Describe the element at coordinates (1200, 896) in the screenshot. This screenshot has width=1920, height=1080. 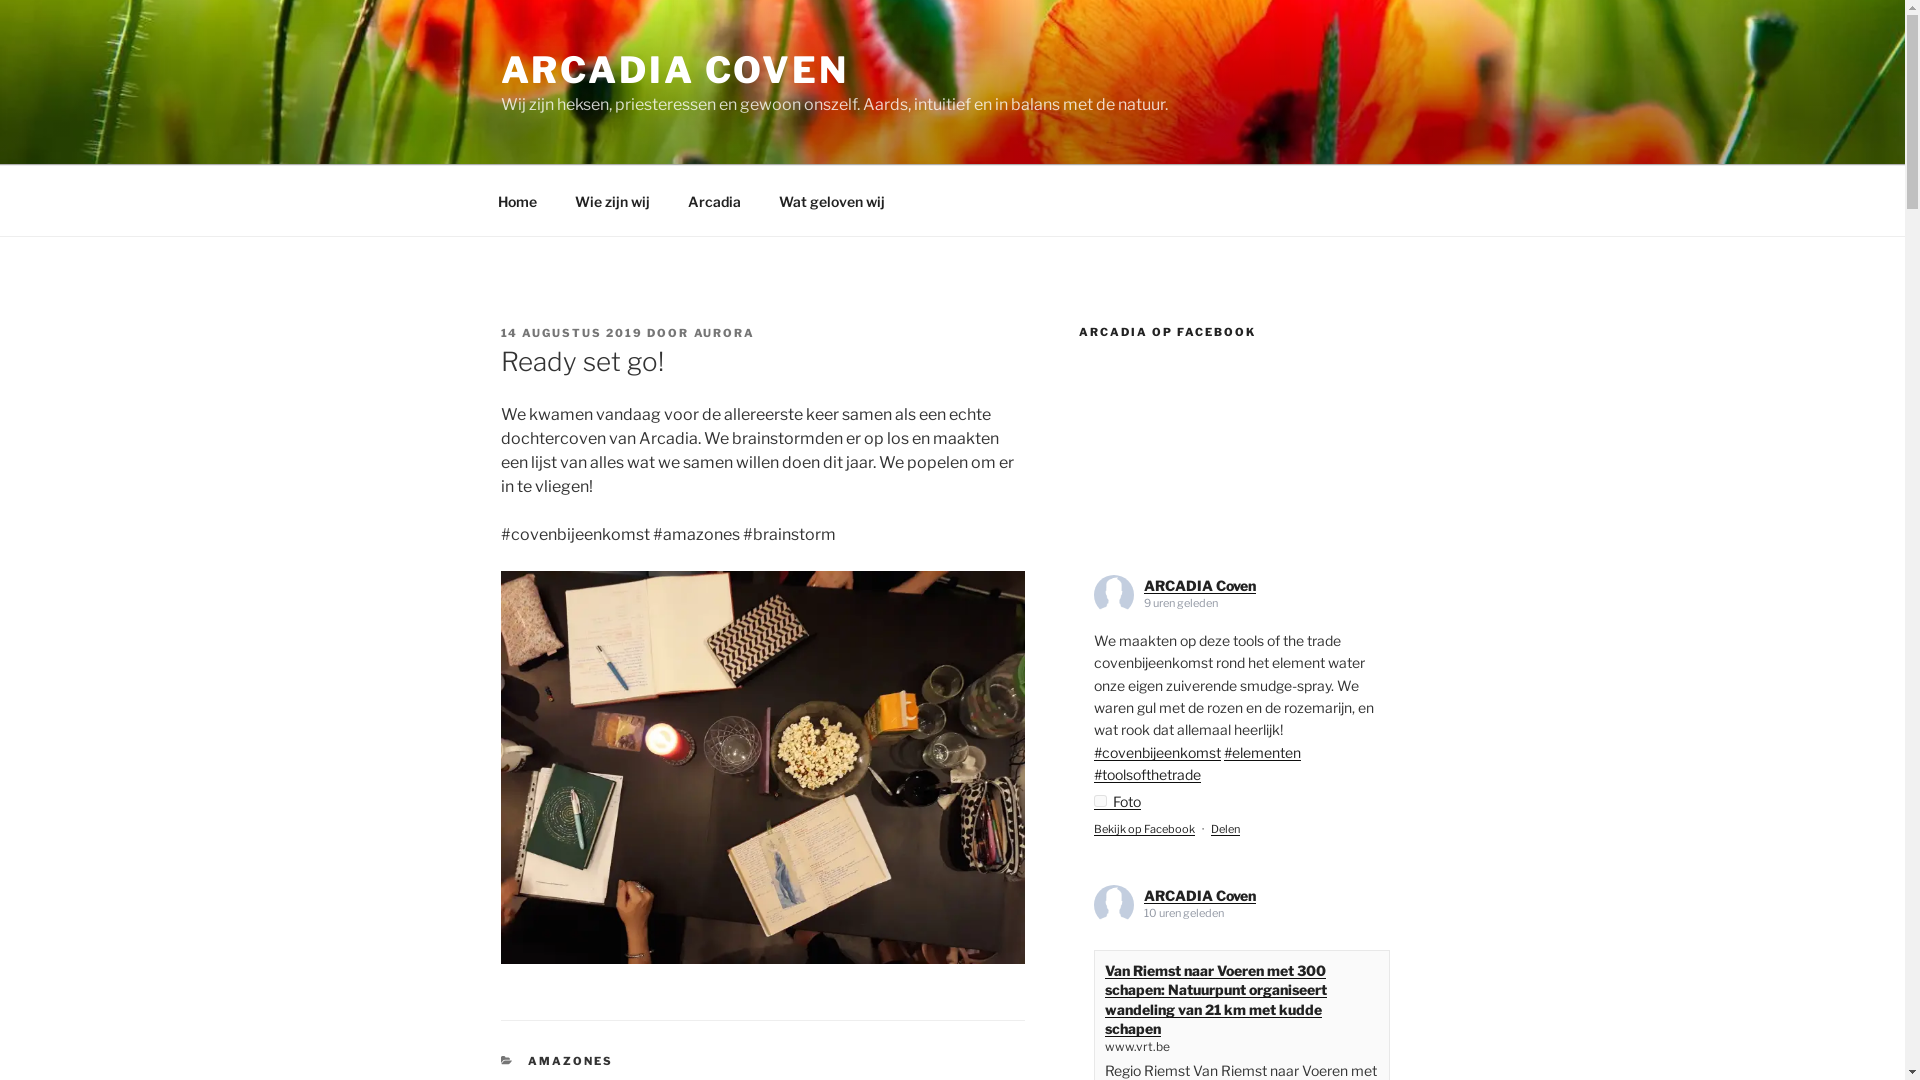
I see `ARCADIA Coven` at that location.